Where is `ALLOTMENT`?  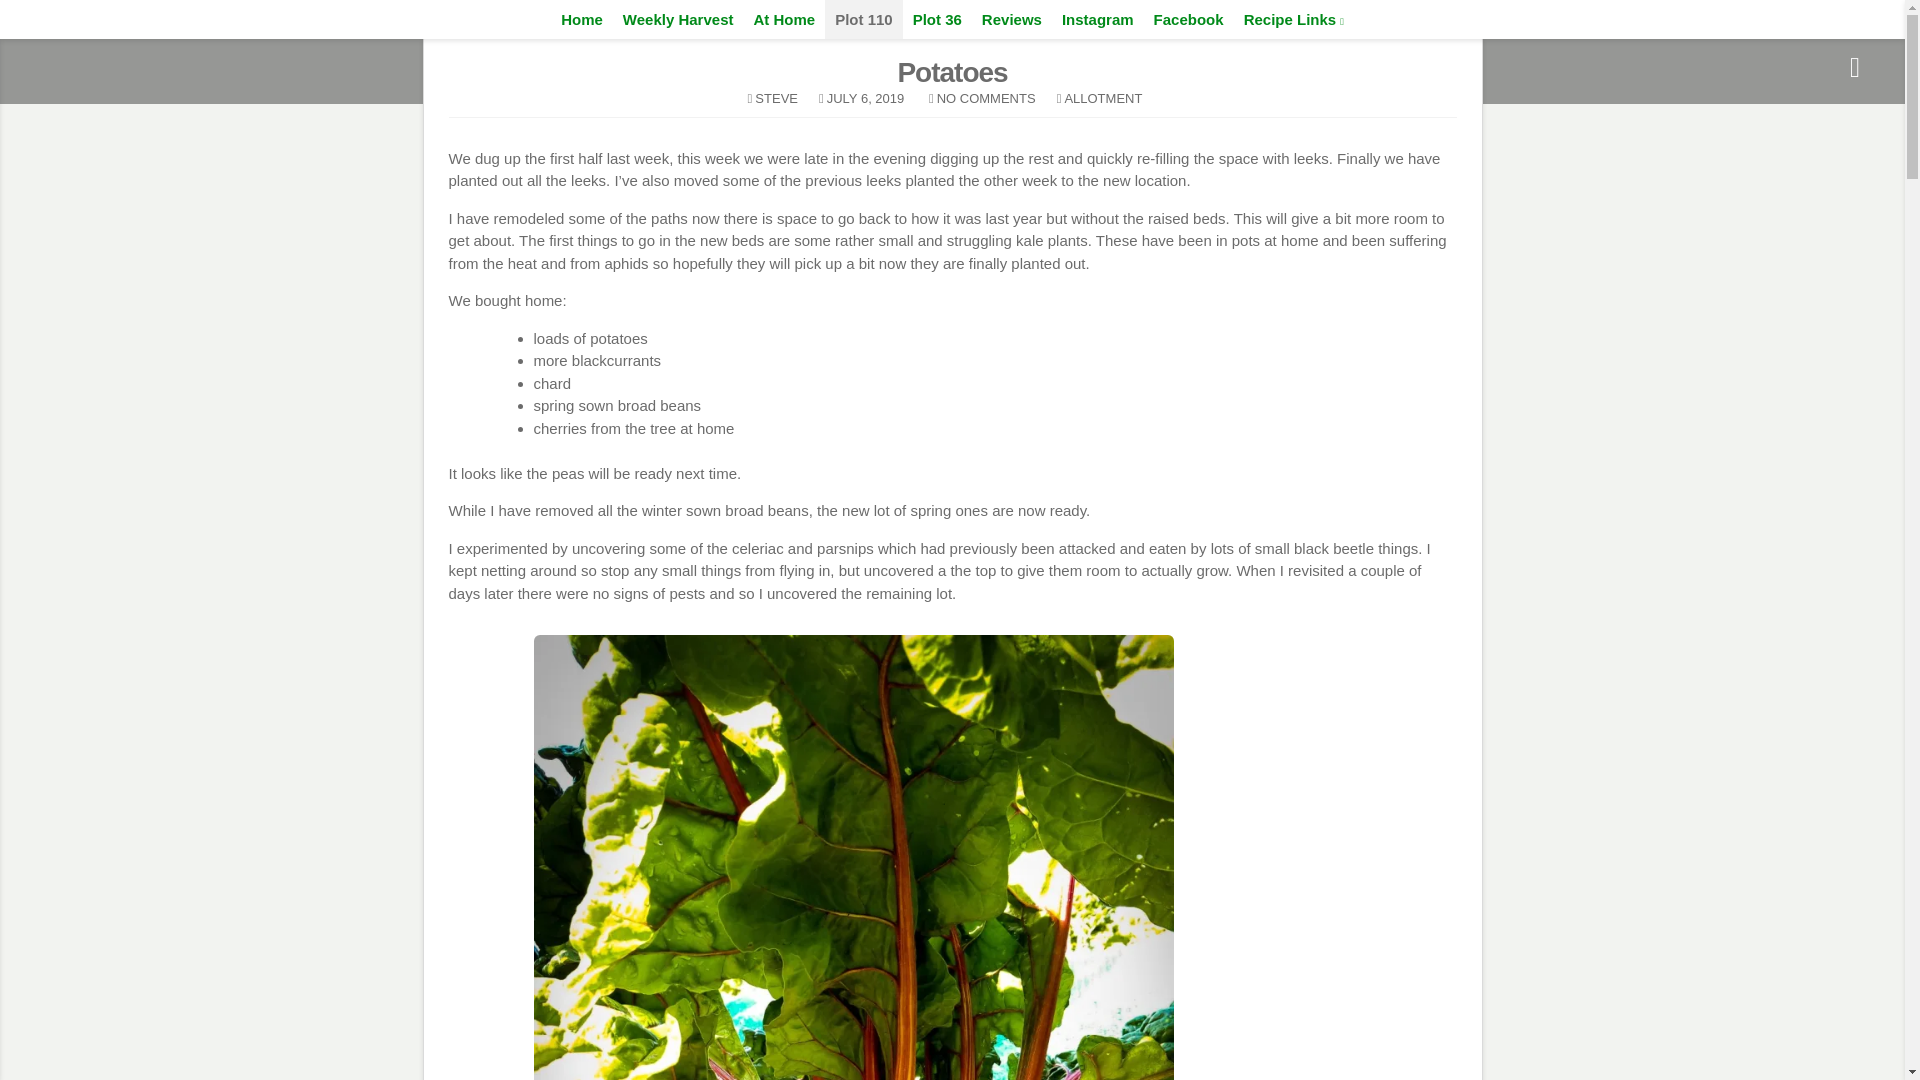 ALLOTMENT is located at coordinates (1102, 98).